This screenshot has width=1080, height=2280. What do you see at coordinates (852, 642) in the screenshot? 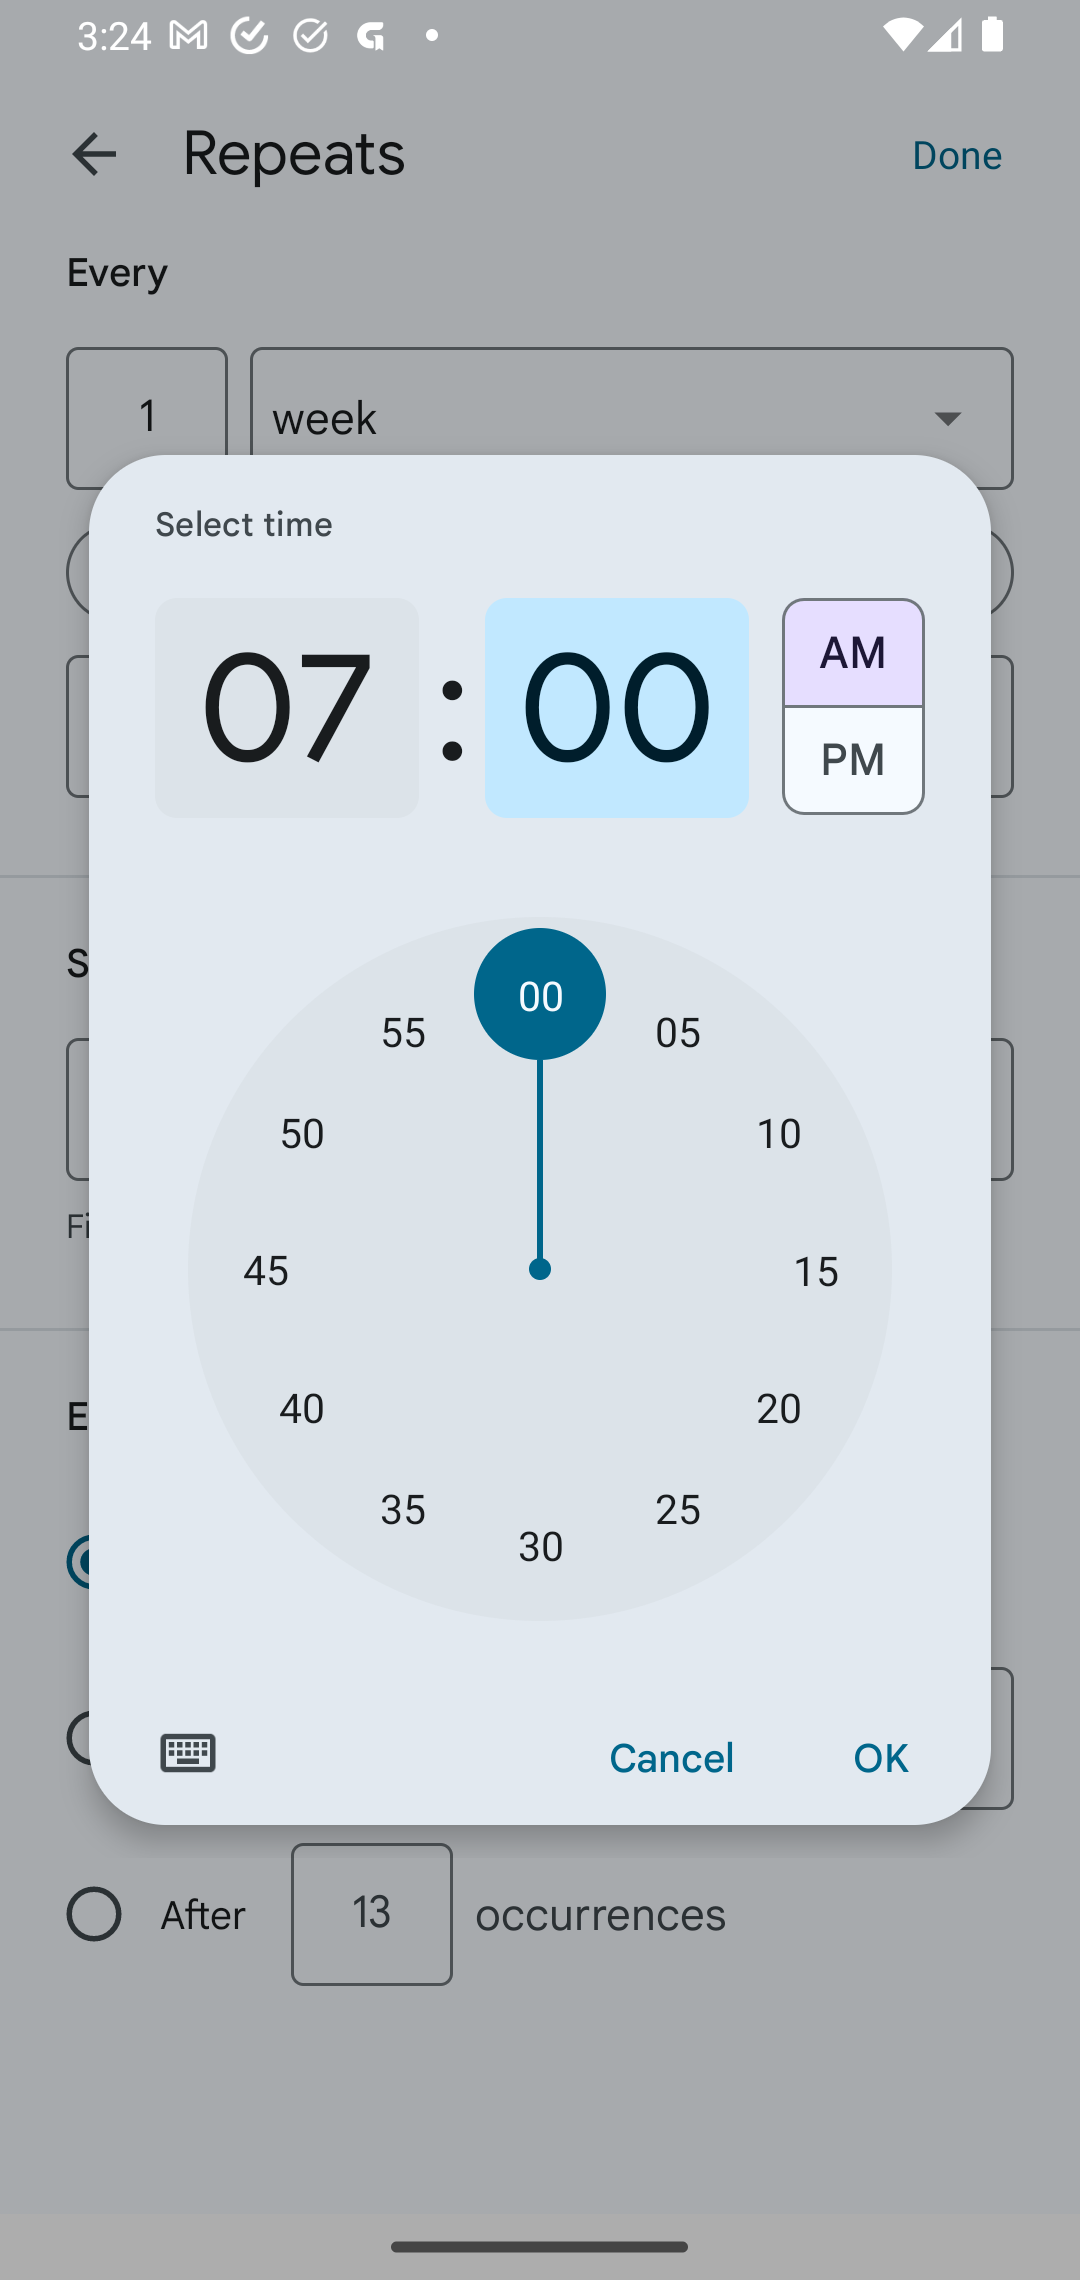
I see `AM` at bounding box center [852, 642].